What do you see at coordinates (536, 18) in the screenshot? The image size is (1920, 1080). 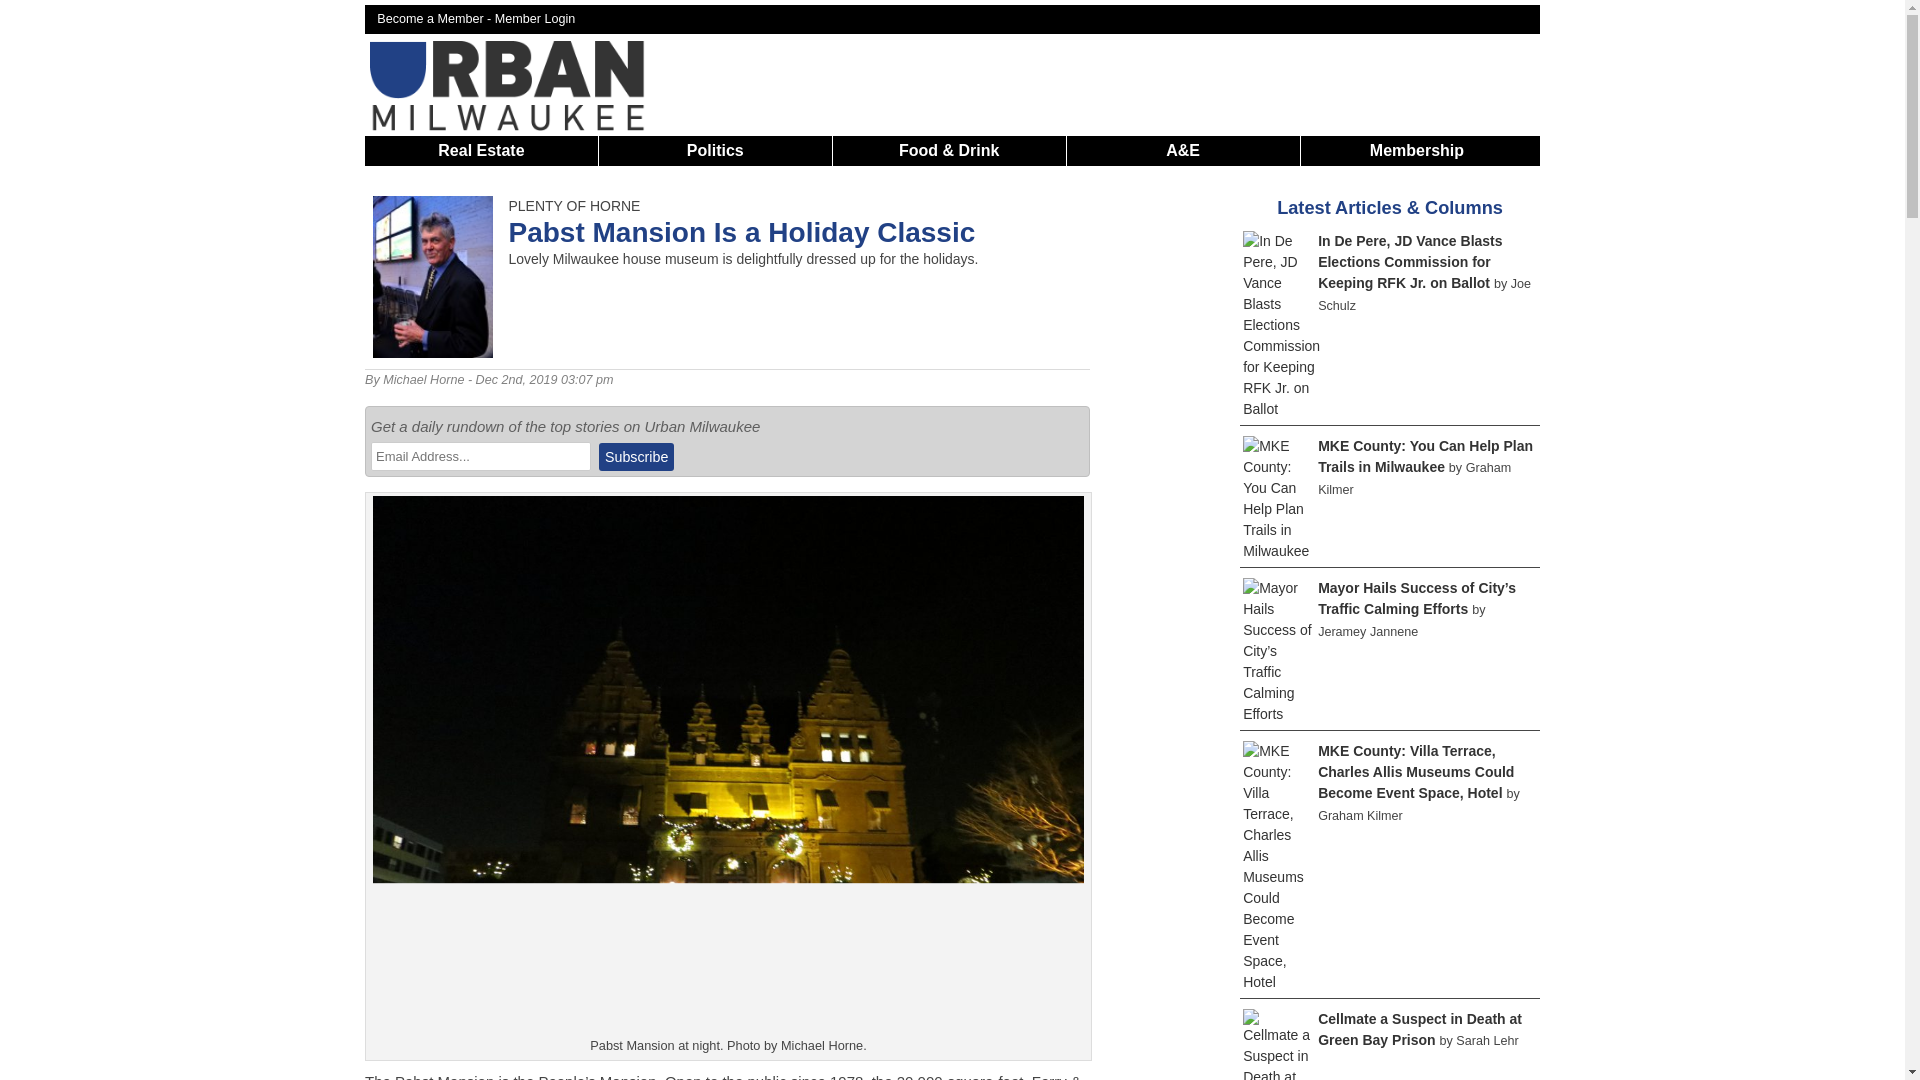 I see `Member Login` at bounding box center [536, 18].